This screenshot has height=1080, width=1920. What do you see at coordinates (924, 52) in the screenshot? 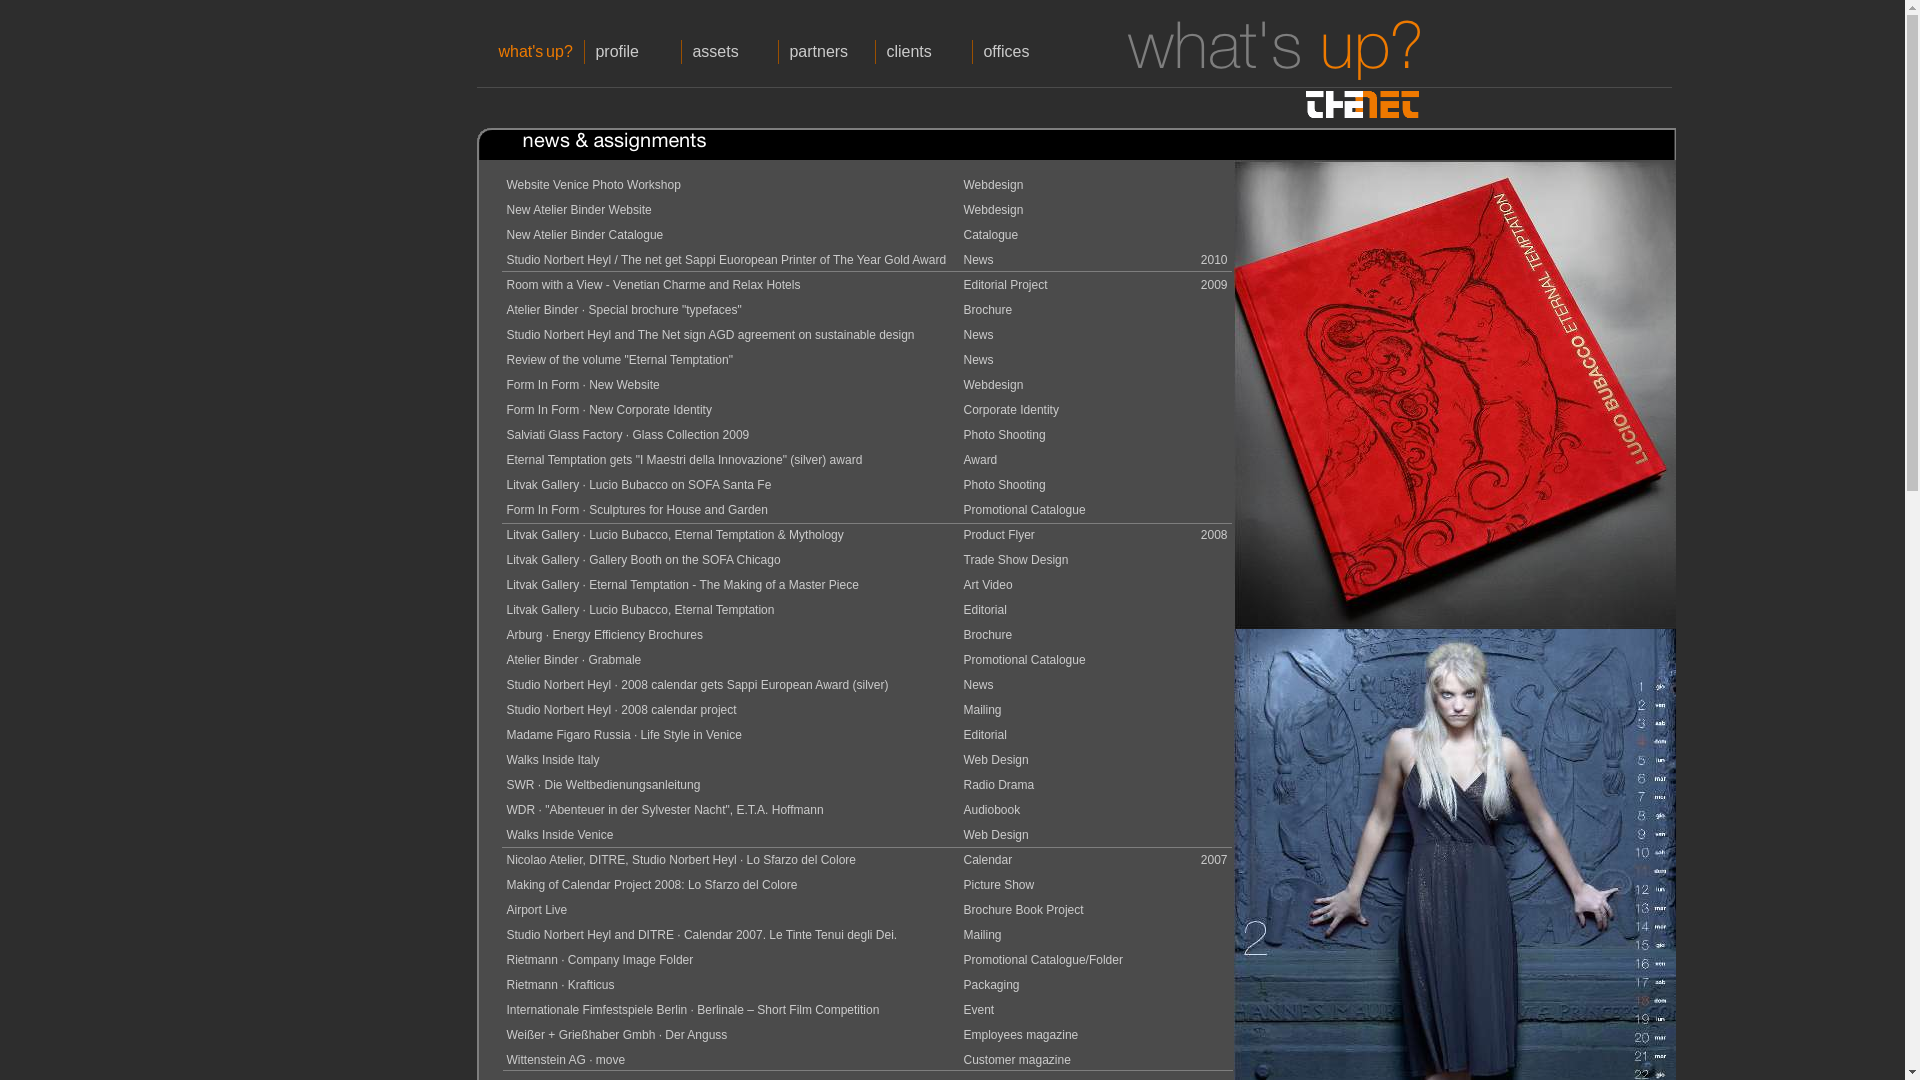
I see `clients` at bounding box center [924, 52].